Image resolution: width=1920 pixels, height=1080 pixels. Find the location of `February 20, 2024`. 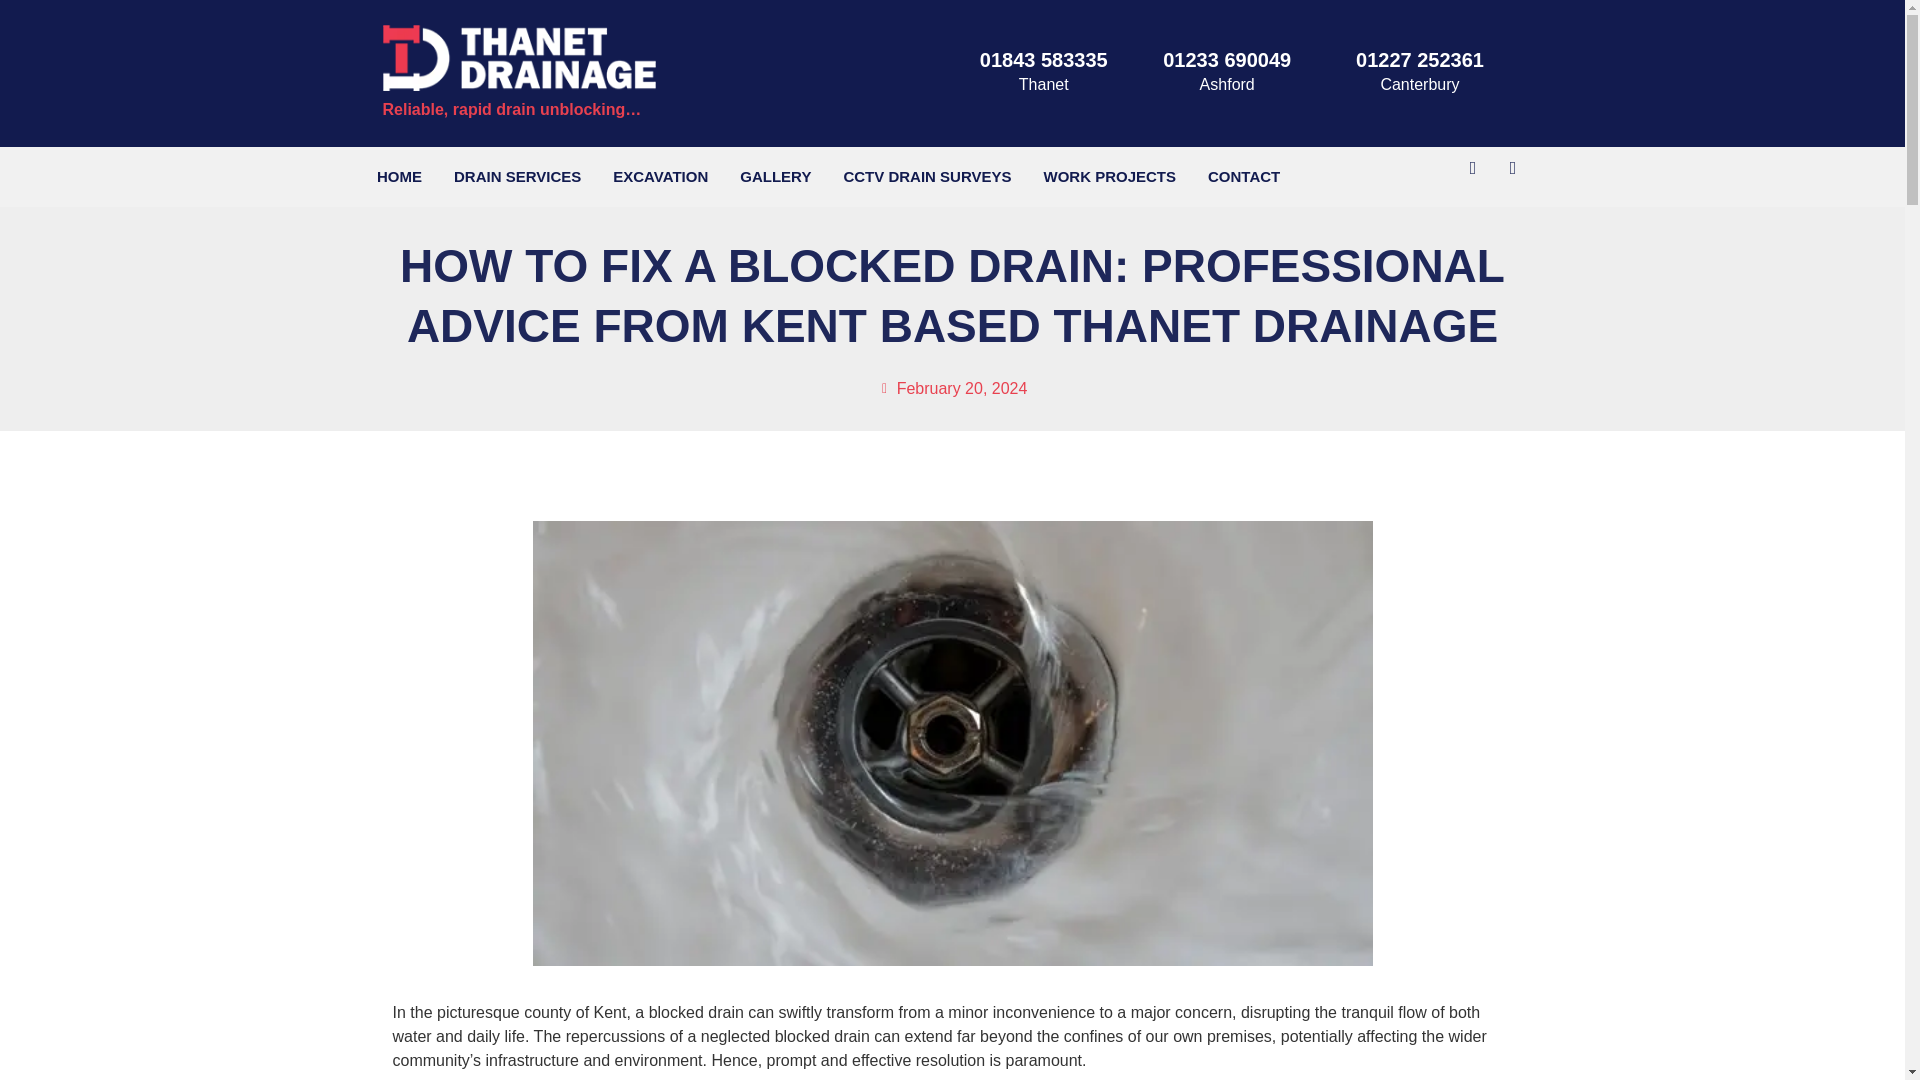

February 20, 2024 is located at coordinates (952, 388).